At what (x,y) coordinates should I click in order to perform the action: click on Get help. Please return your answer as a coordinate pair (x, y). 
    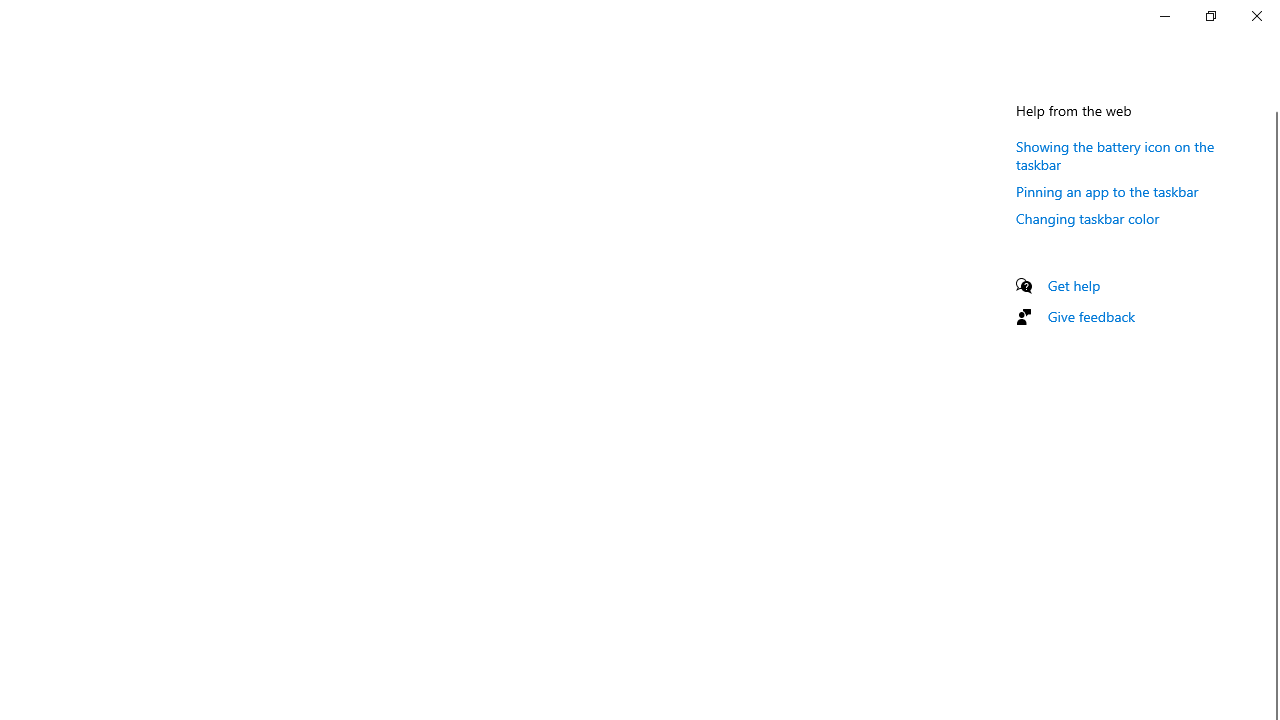
    Looking at the image, I should click on (1074, 285).